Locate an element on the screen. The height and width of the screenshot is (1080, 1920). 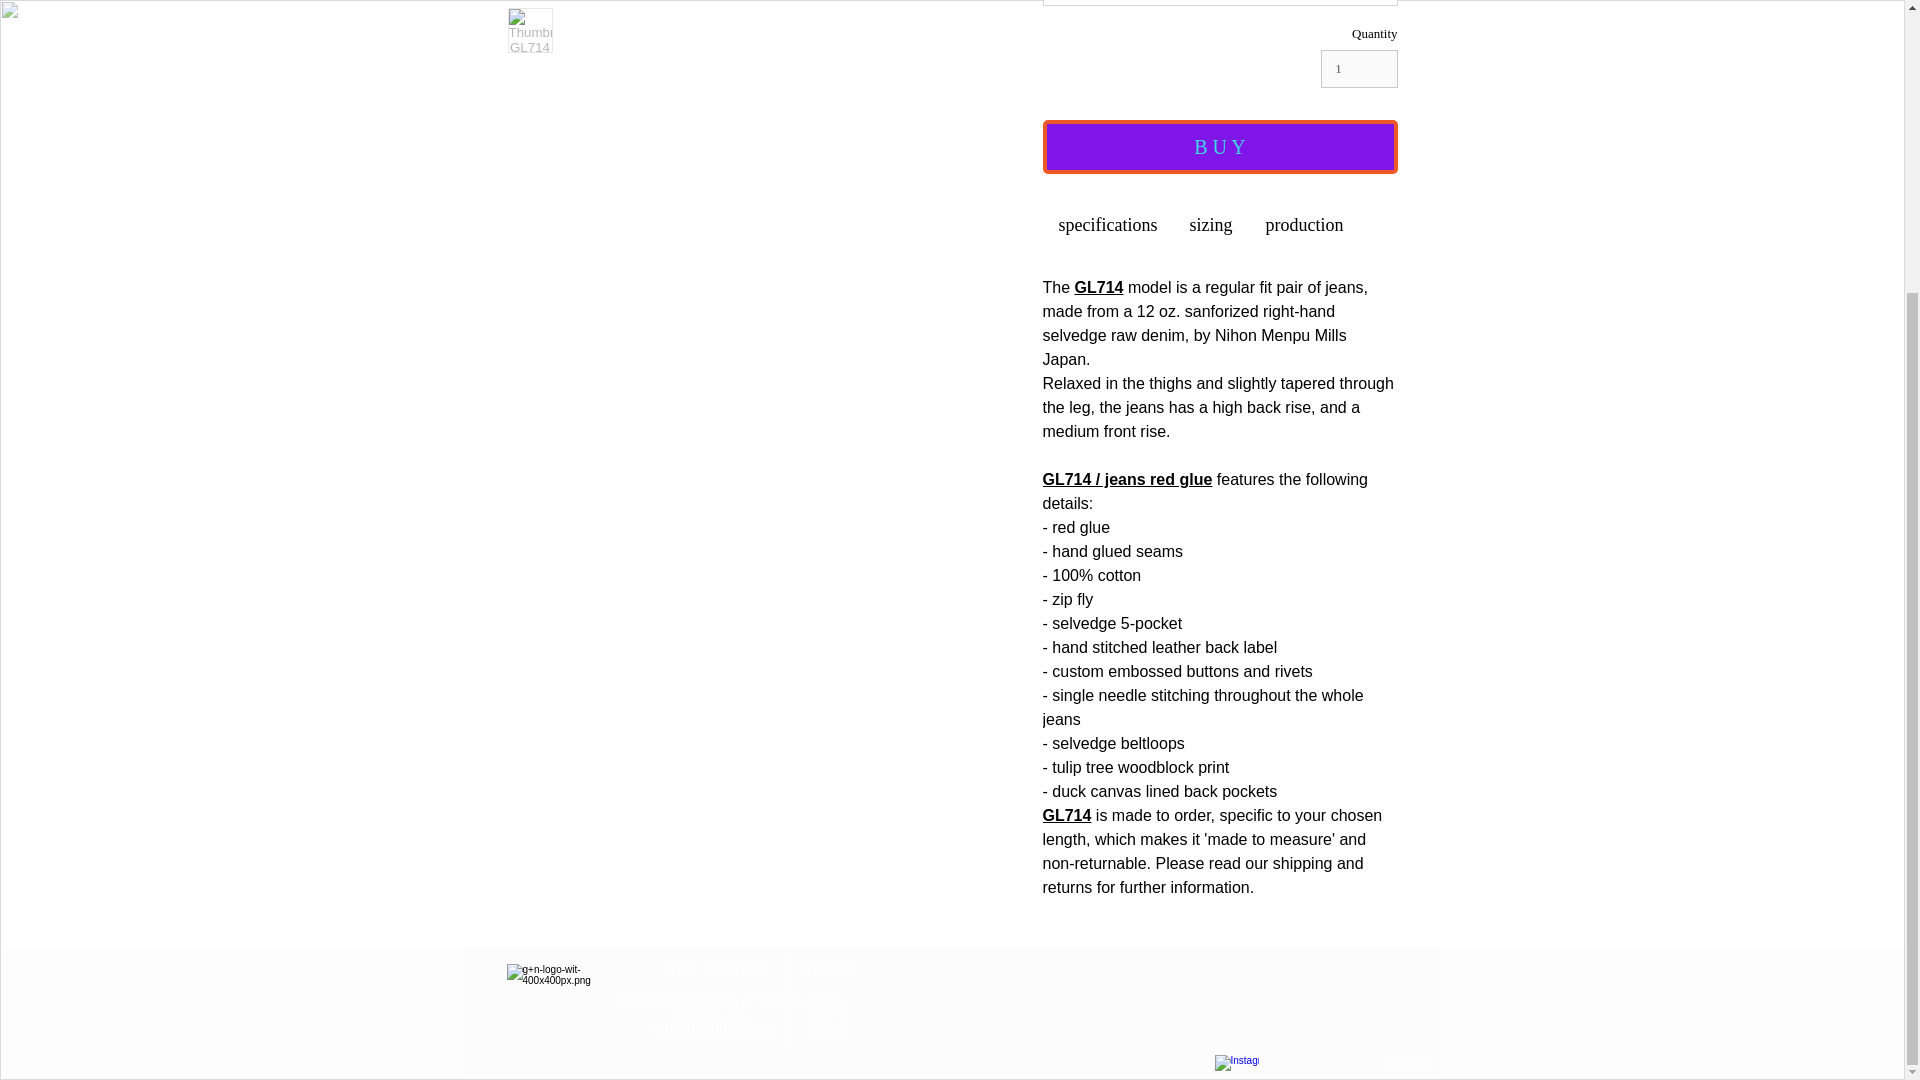
Use right and left arrows to navigate between tabs is located at coordinates (1108, 224).